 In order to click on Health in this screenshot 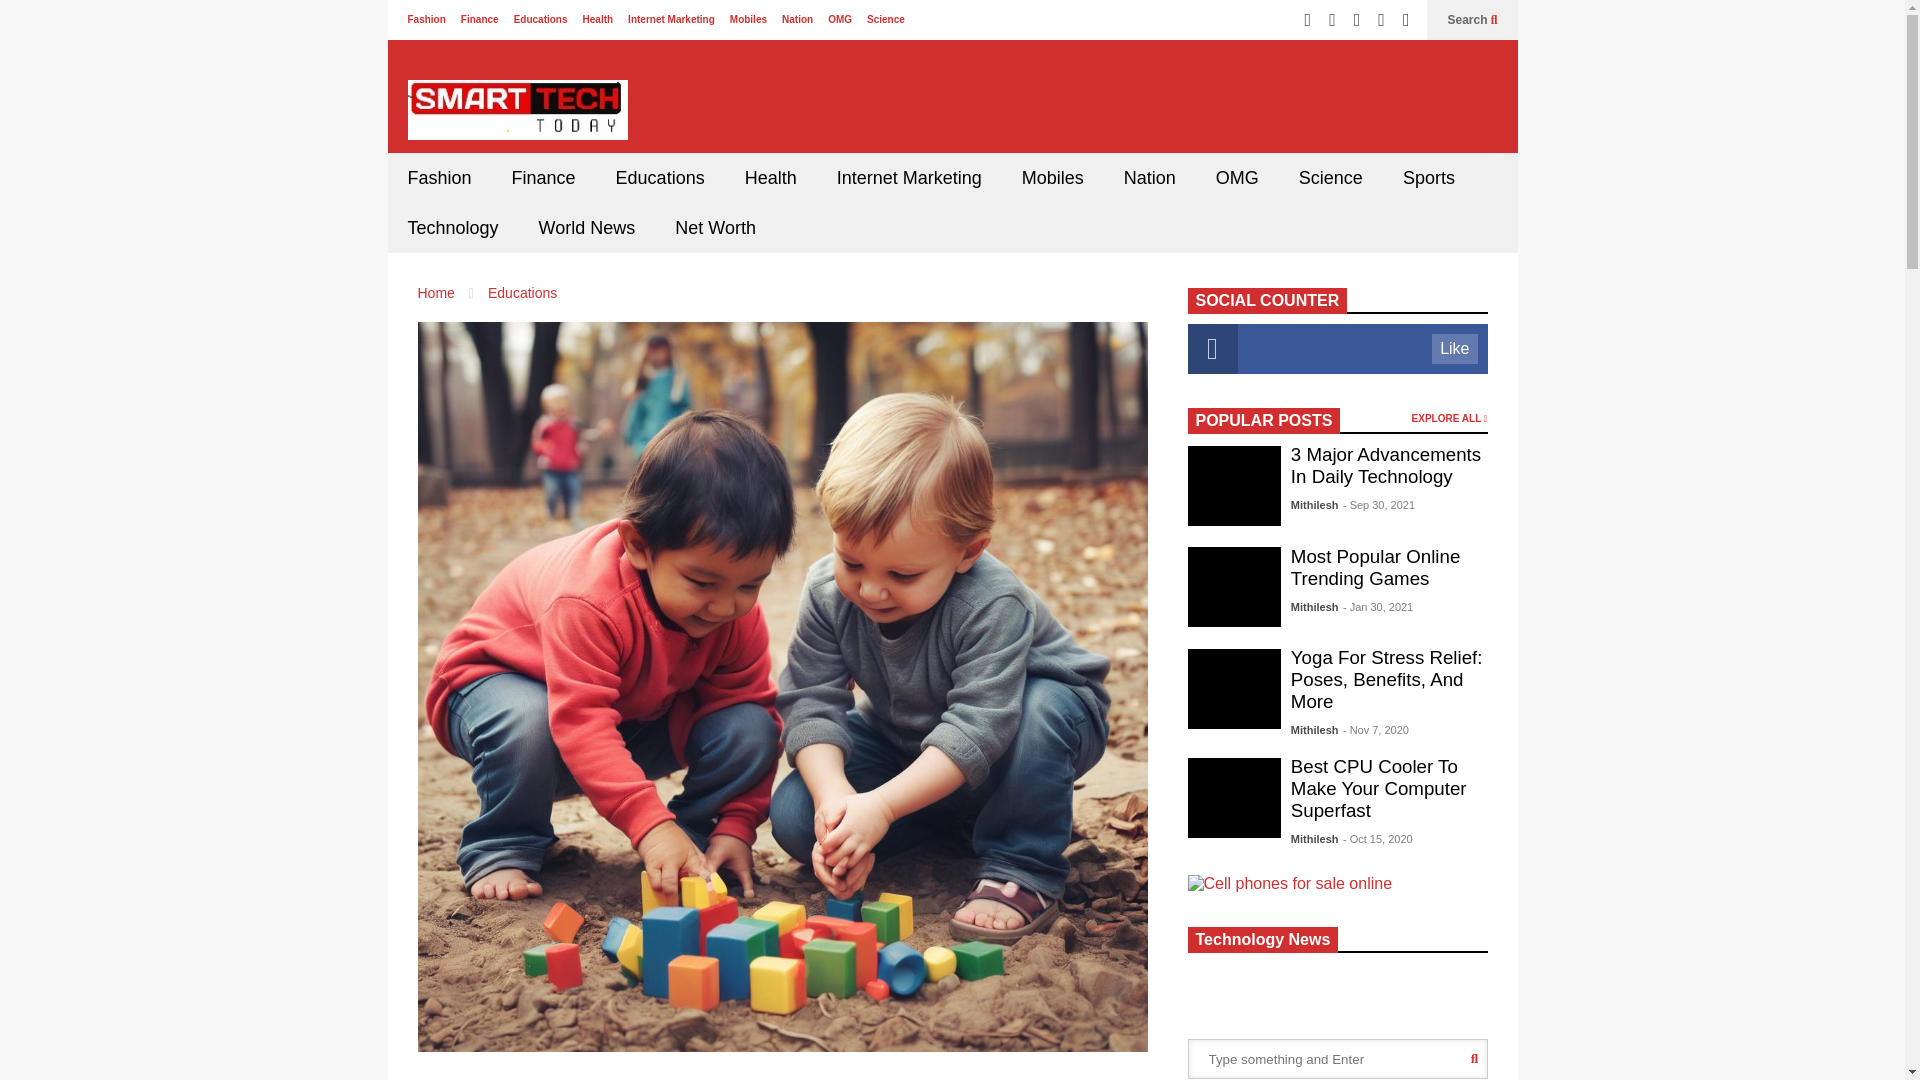, I will do `click(771, 178)`.